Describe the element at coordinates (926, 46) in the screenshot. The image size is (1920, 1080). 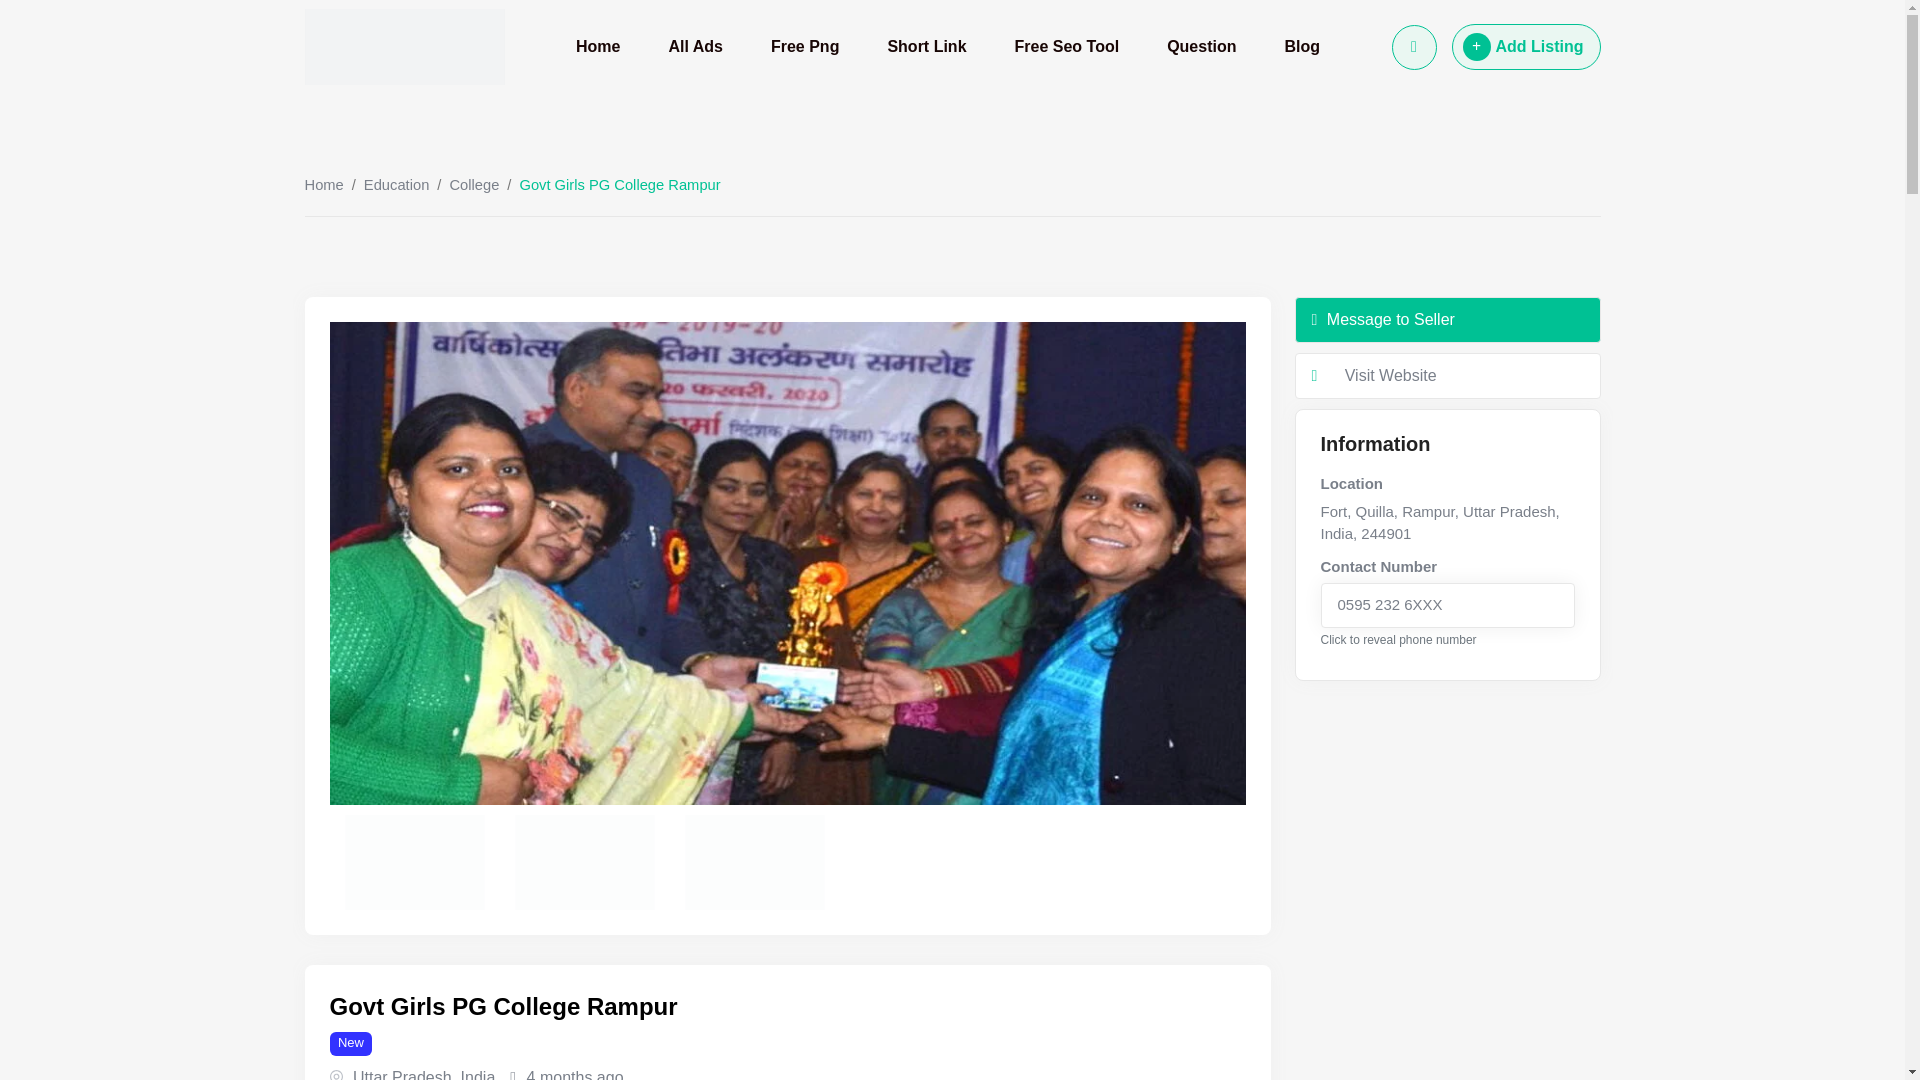
I see `Short Link` at that location.